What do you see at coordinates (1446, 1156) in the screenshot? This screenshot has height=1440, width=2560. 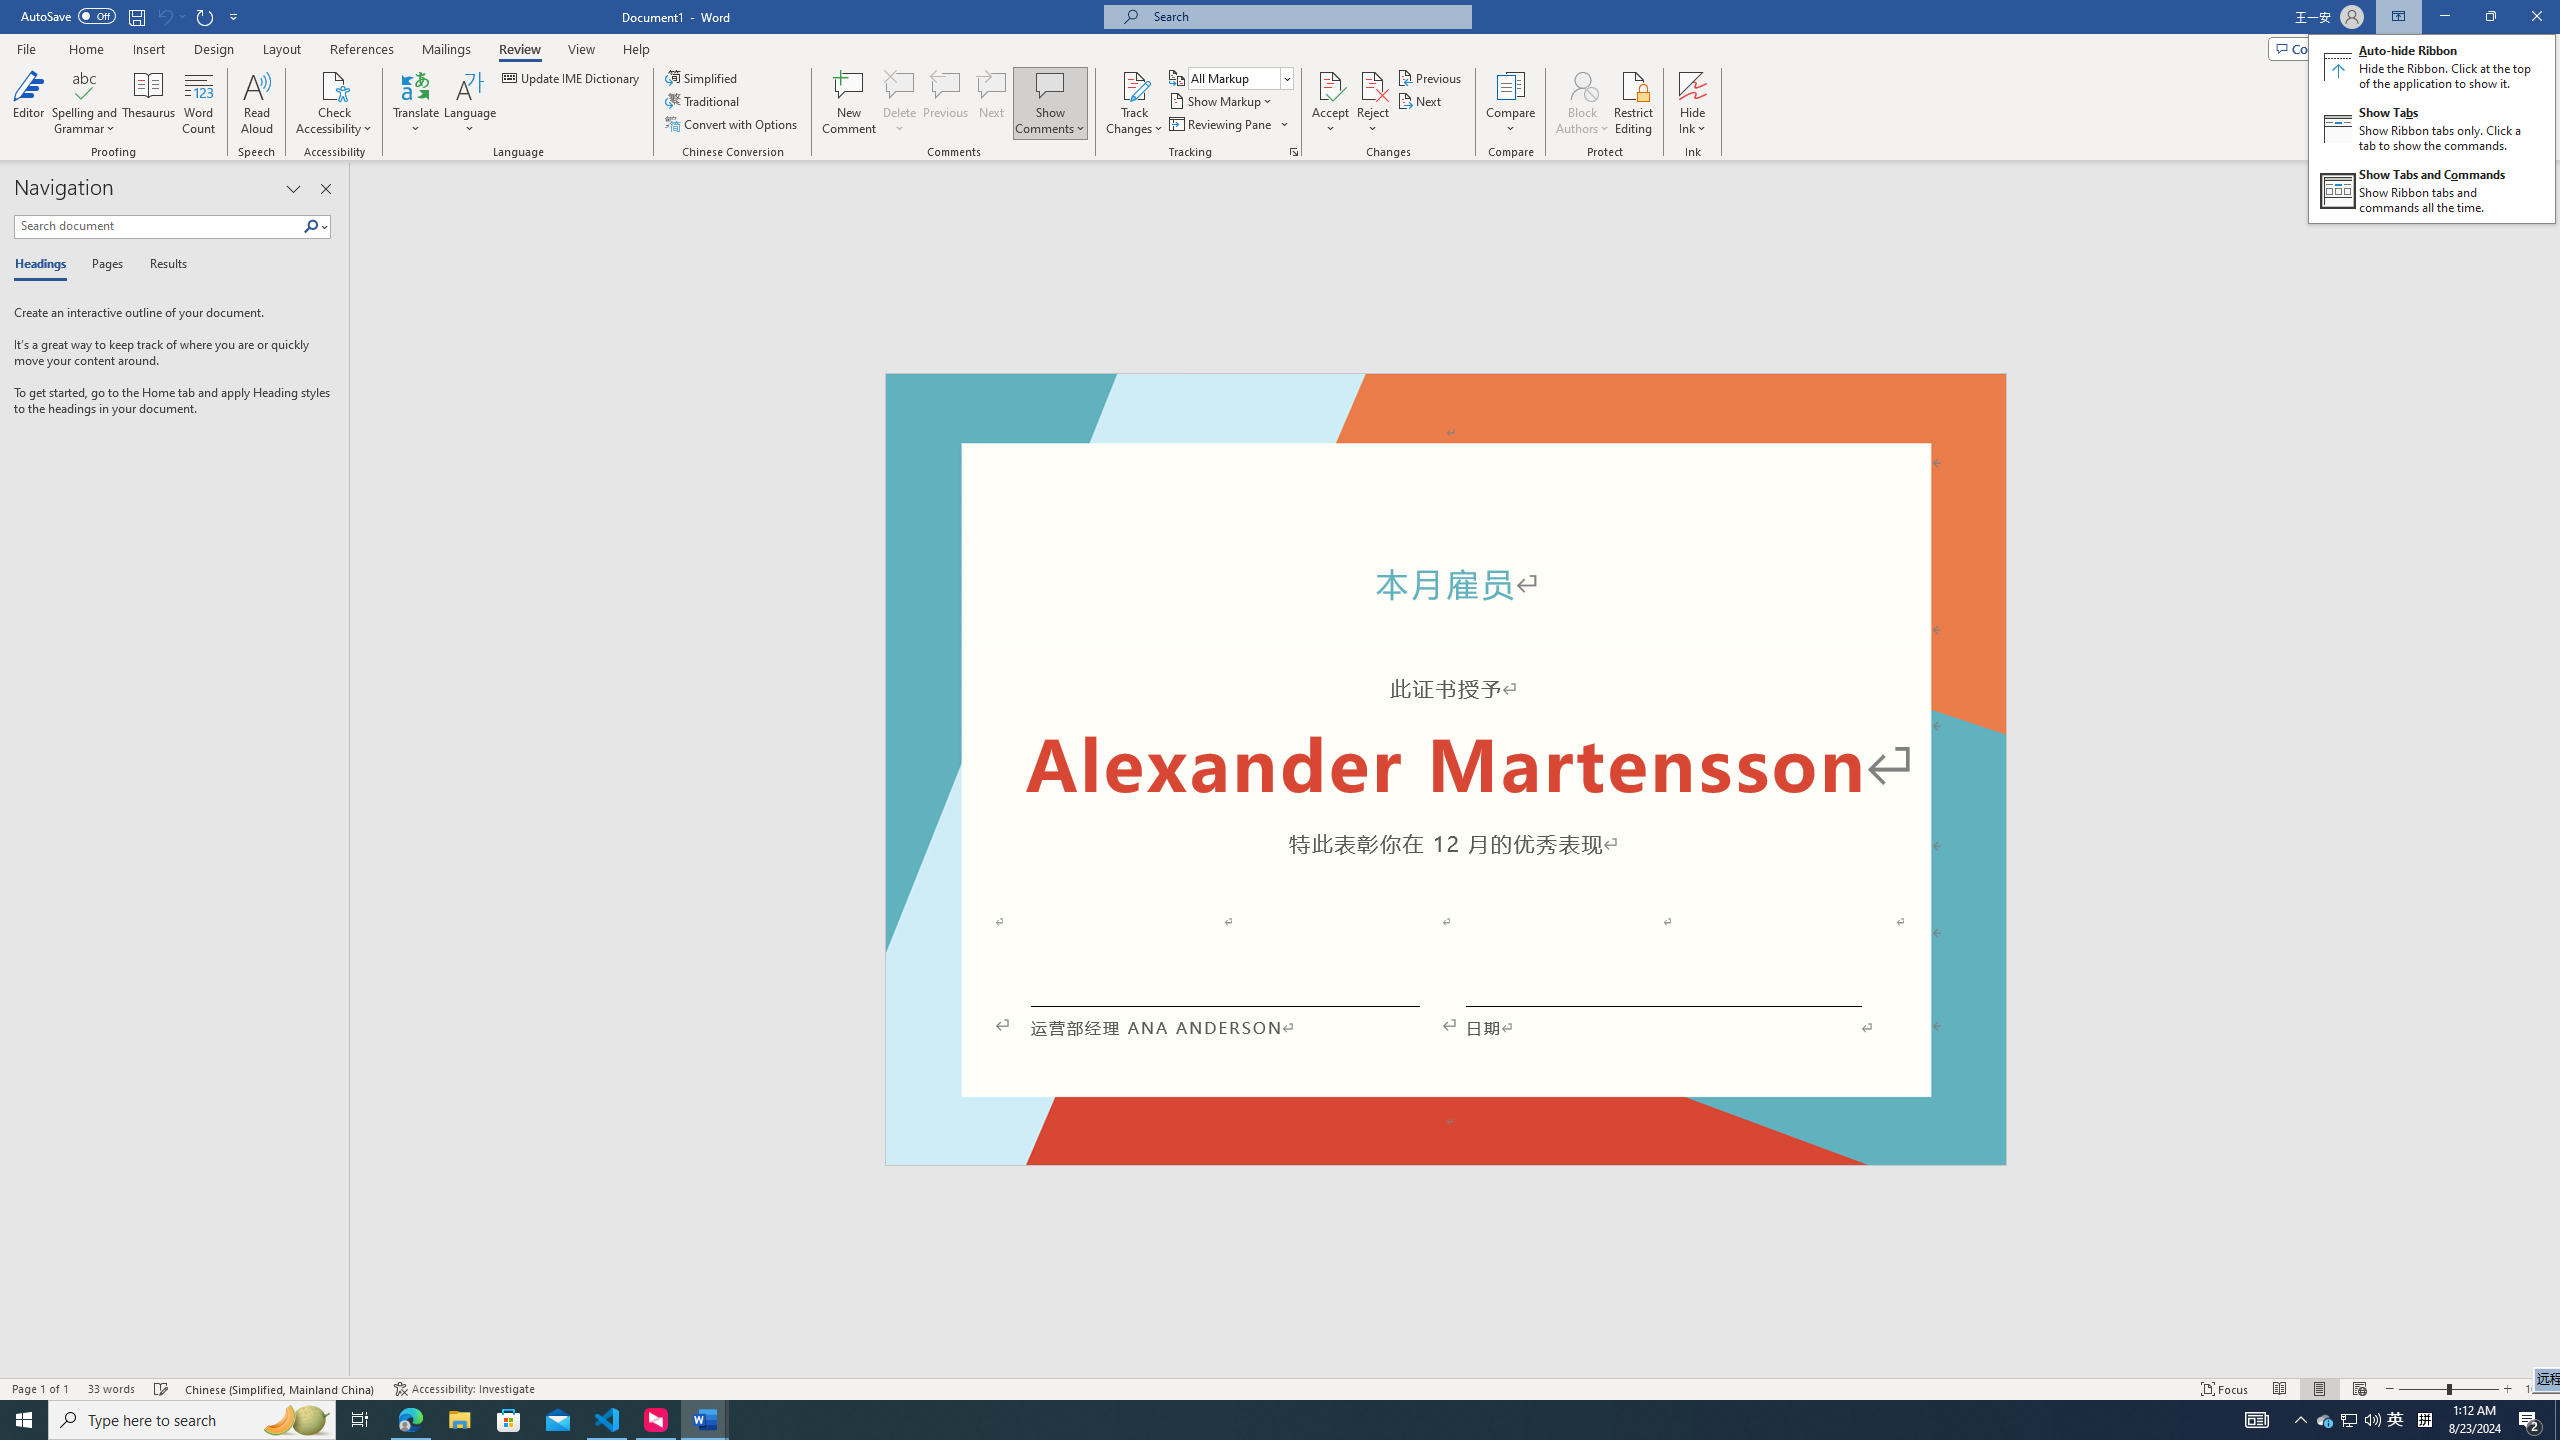 I see `Footer -Section 1-` at bounding box center [1446, 1156].